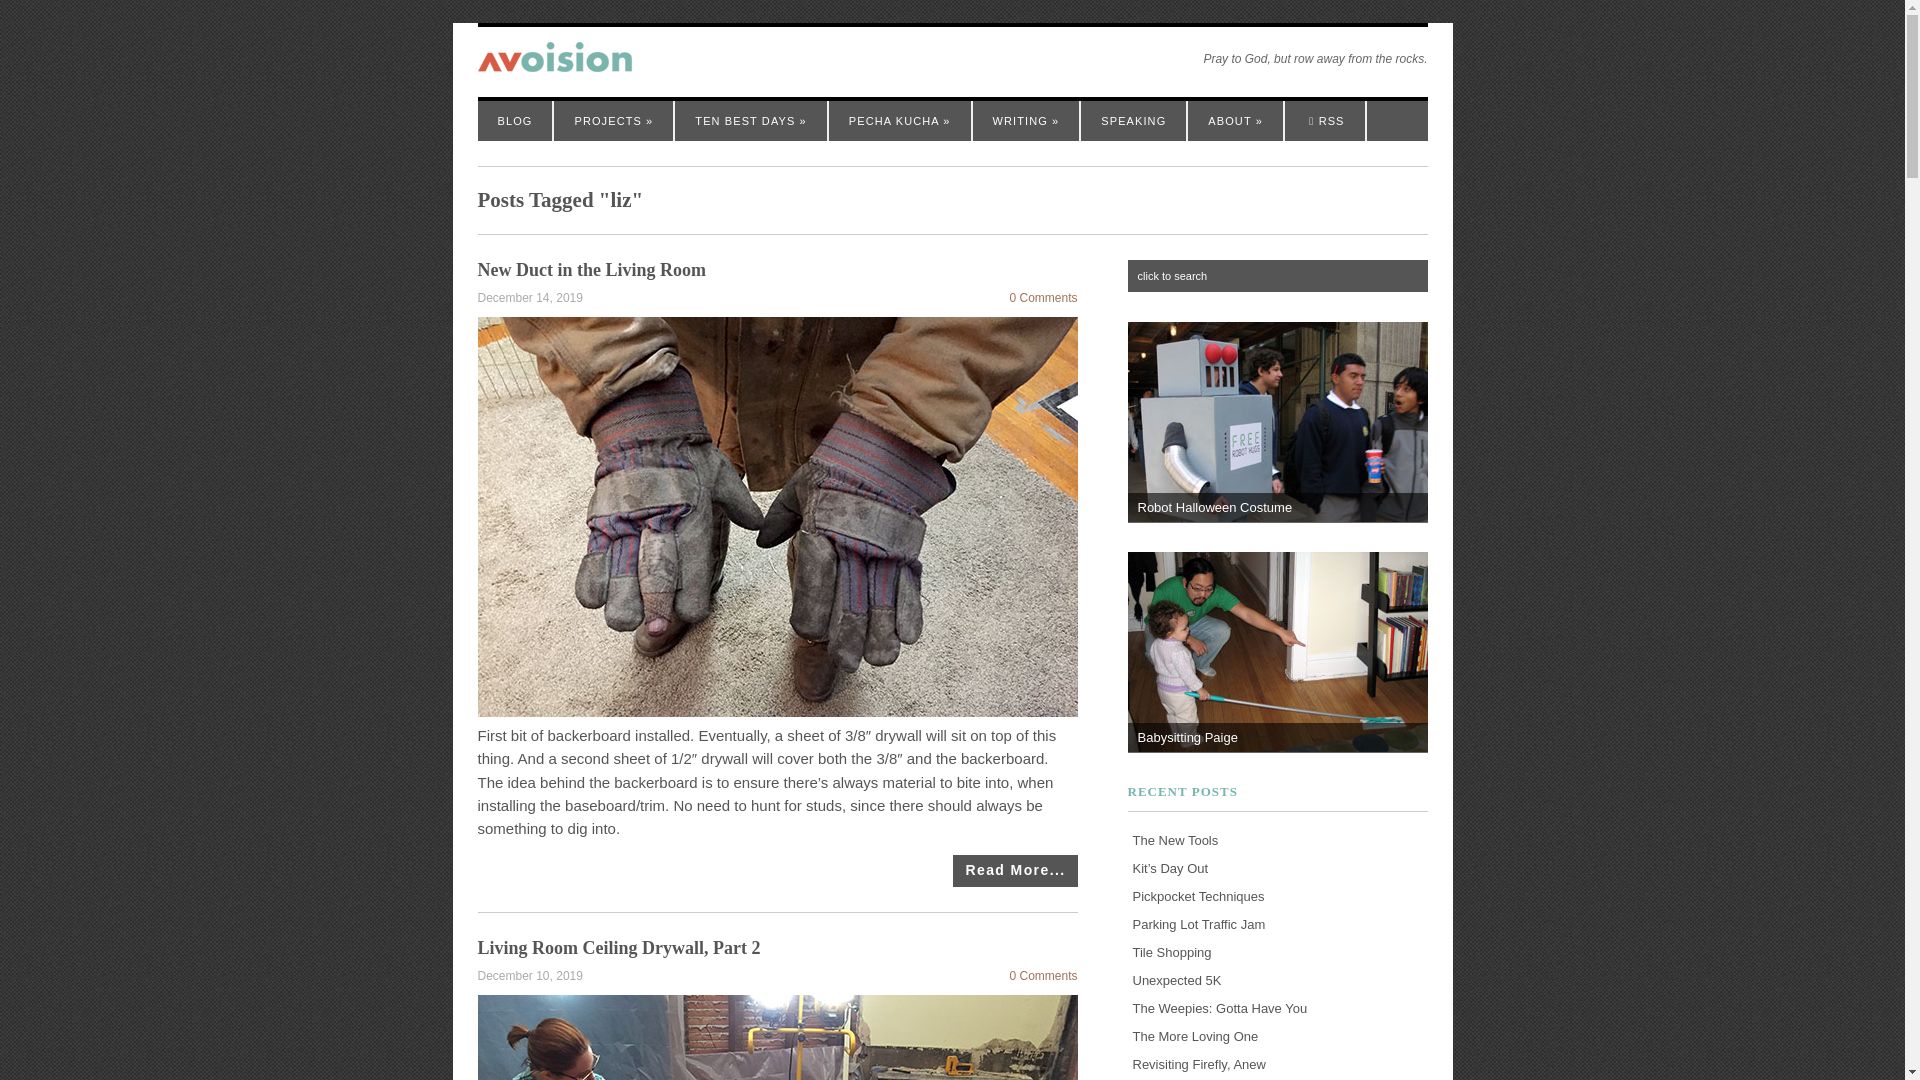 The width and height of the screenshot is (1920, 1080). Describe the element at coordinates (1278, 276) in the screenshot. I see `click to search` at that location.